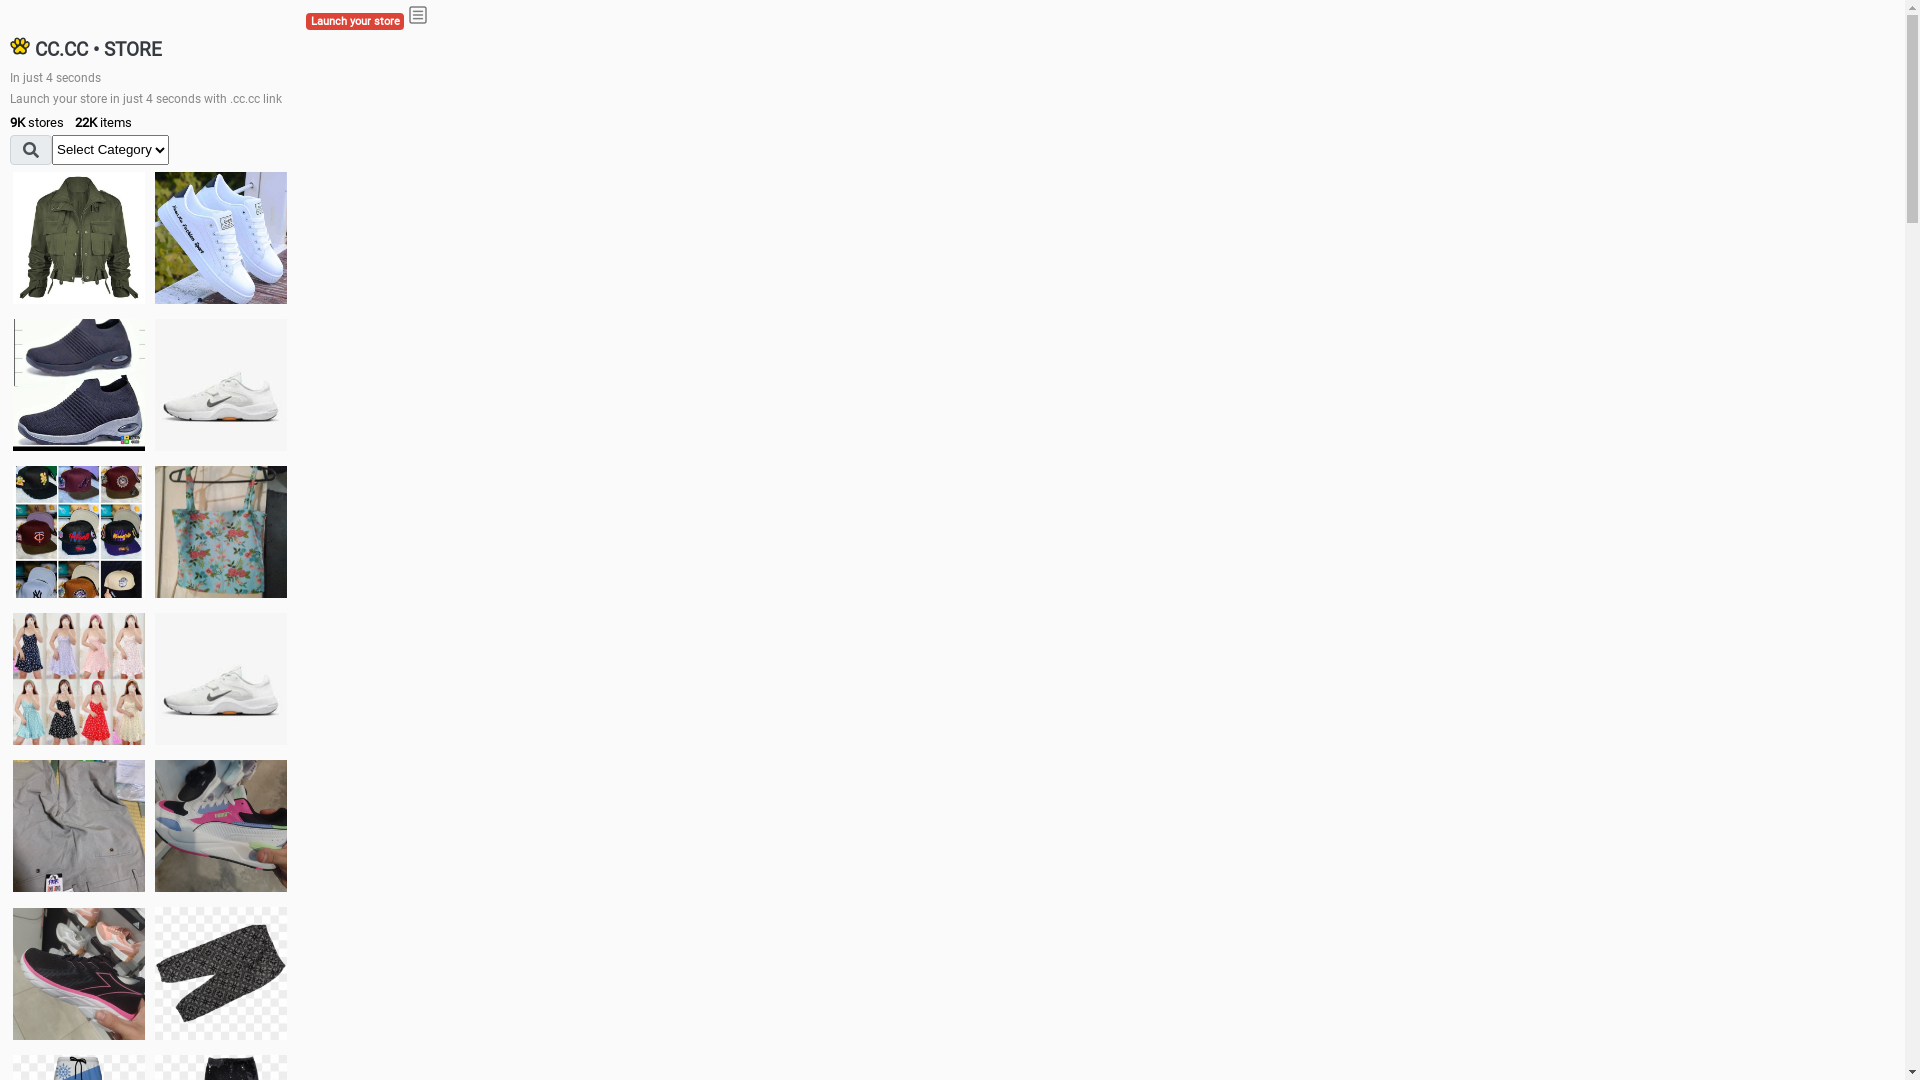 The height and width of the screenshot is (1080, 1920). Describe the element at coordinates (79, 385) in the screenshot. I see `shoes for boys` at that location.